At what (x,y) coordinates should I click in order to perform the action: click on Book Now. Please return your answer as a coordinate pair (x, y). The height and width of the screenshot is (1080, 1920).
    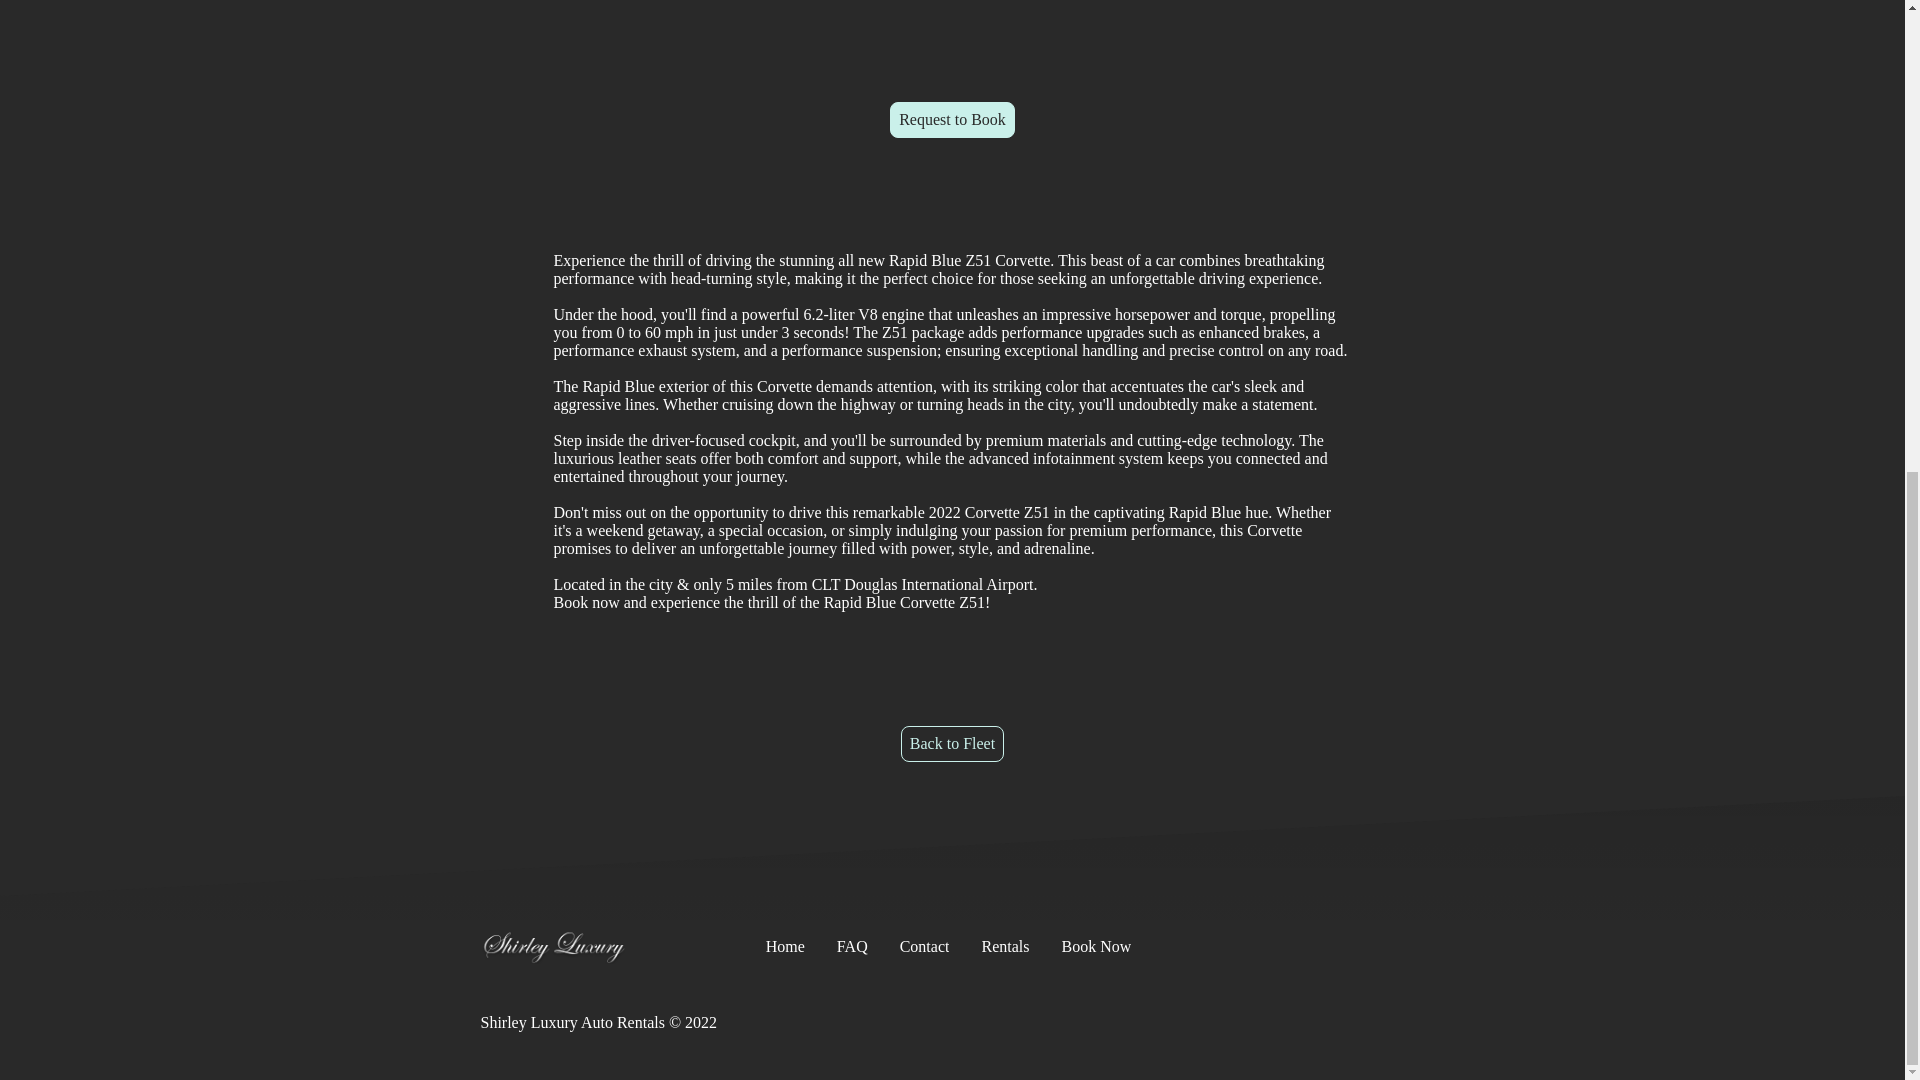
    Looking at the image, I should click on (1095, 946).